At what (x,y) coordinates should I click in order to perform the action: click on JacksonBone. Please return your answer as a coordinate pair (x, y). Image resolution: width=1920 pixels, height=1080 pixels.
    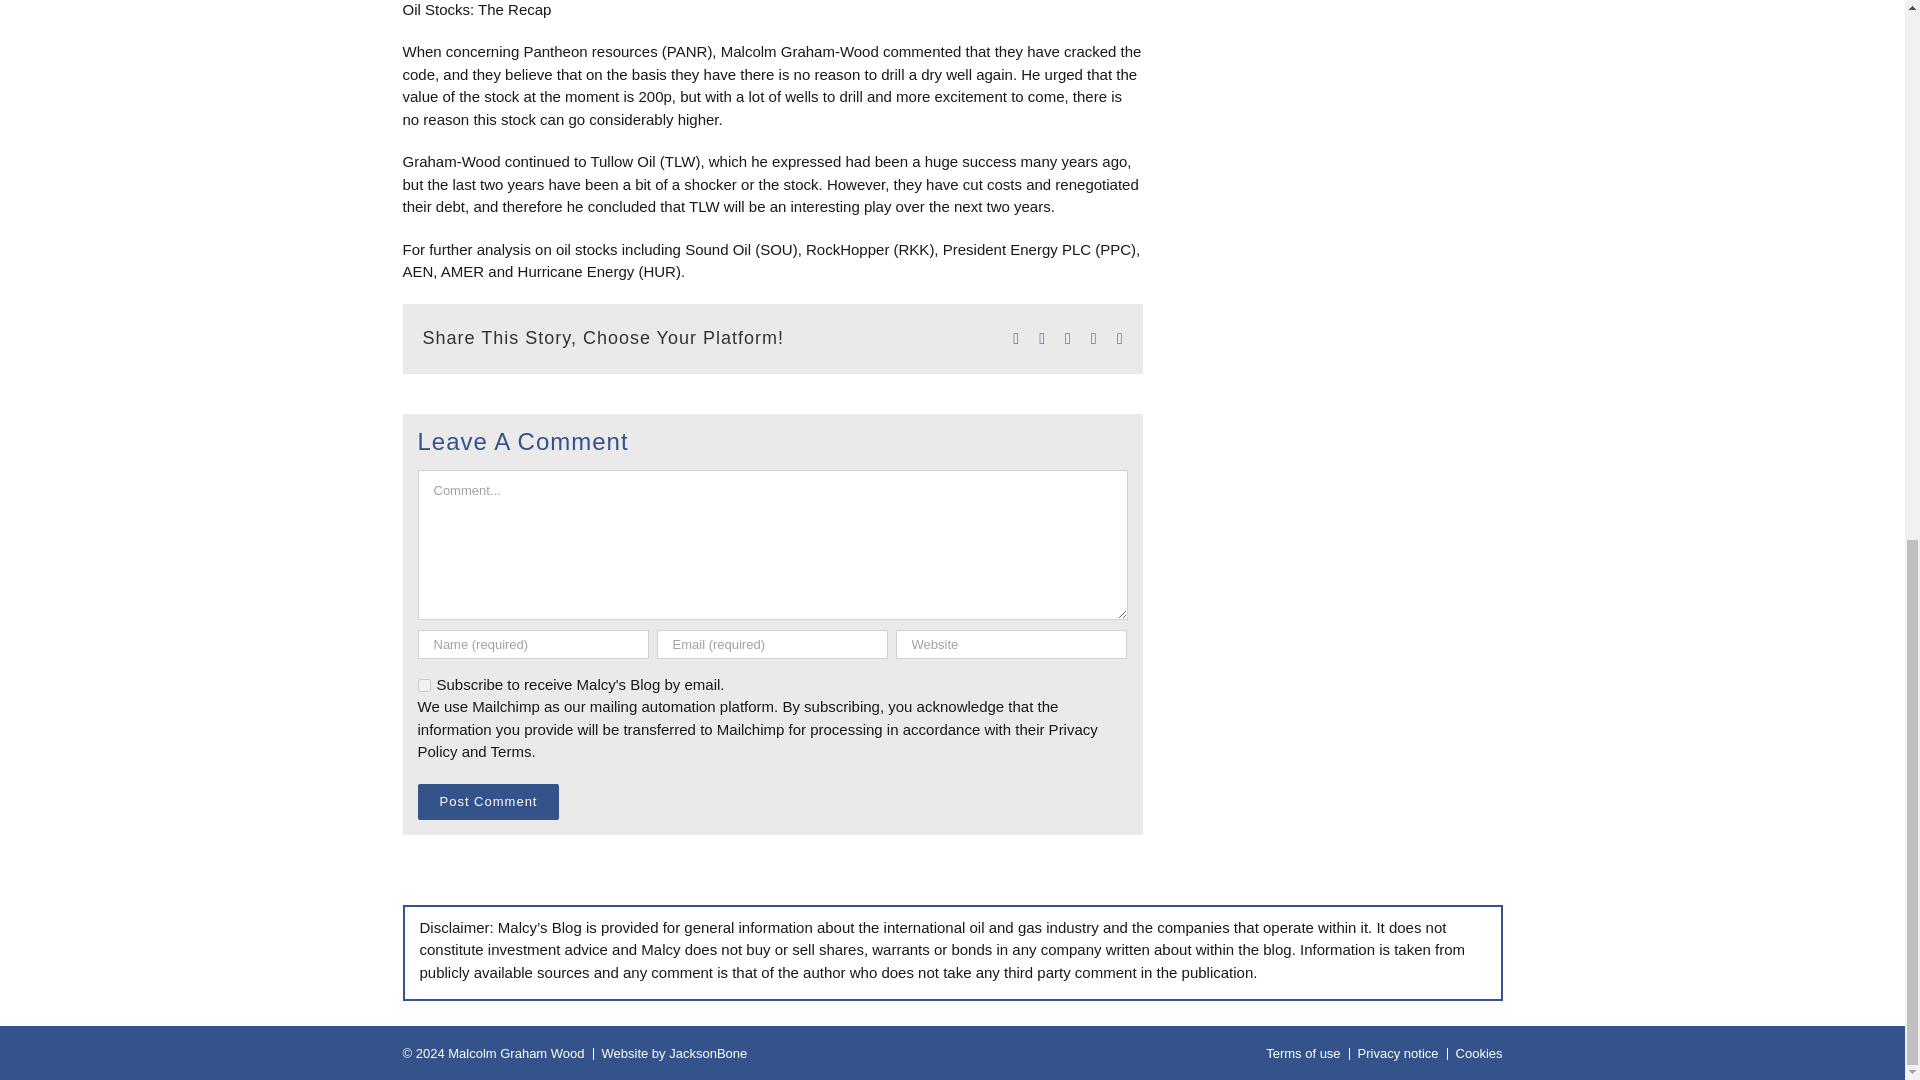
    Looking at the image, I should click on (707, 1053).